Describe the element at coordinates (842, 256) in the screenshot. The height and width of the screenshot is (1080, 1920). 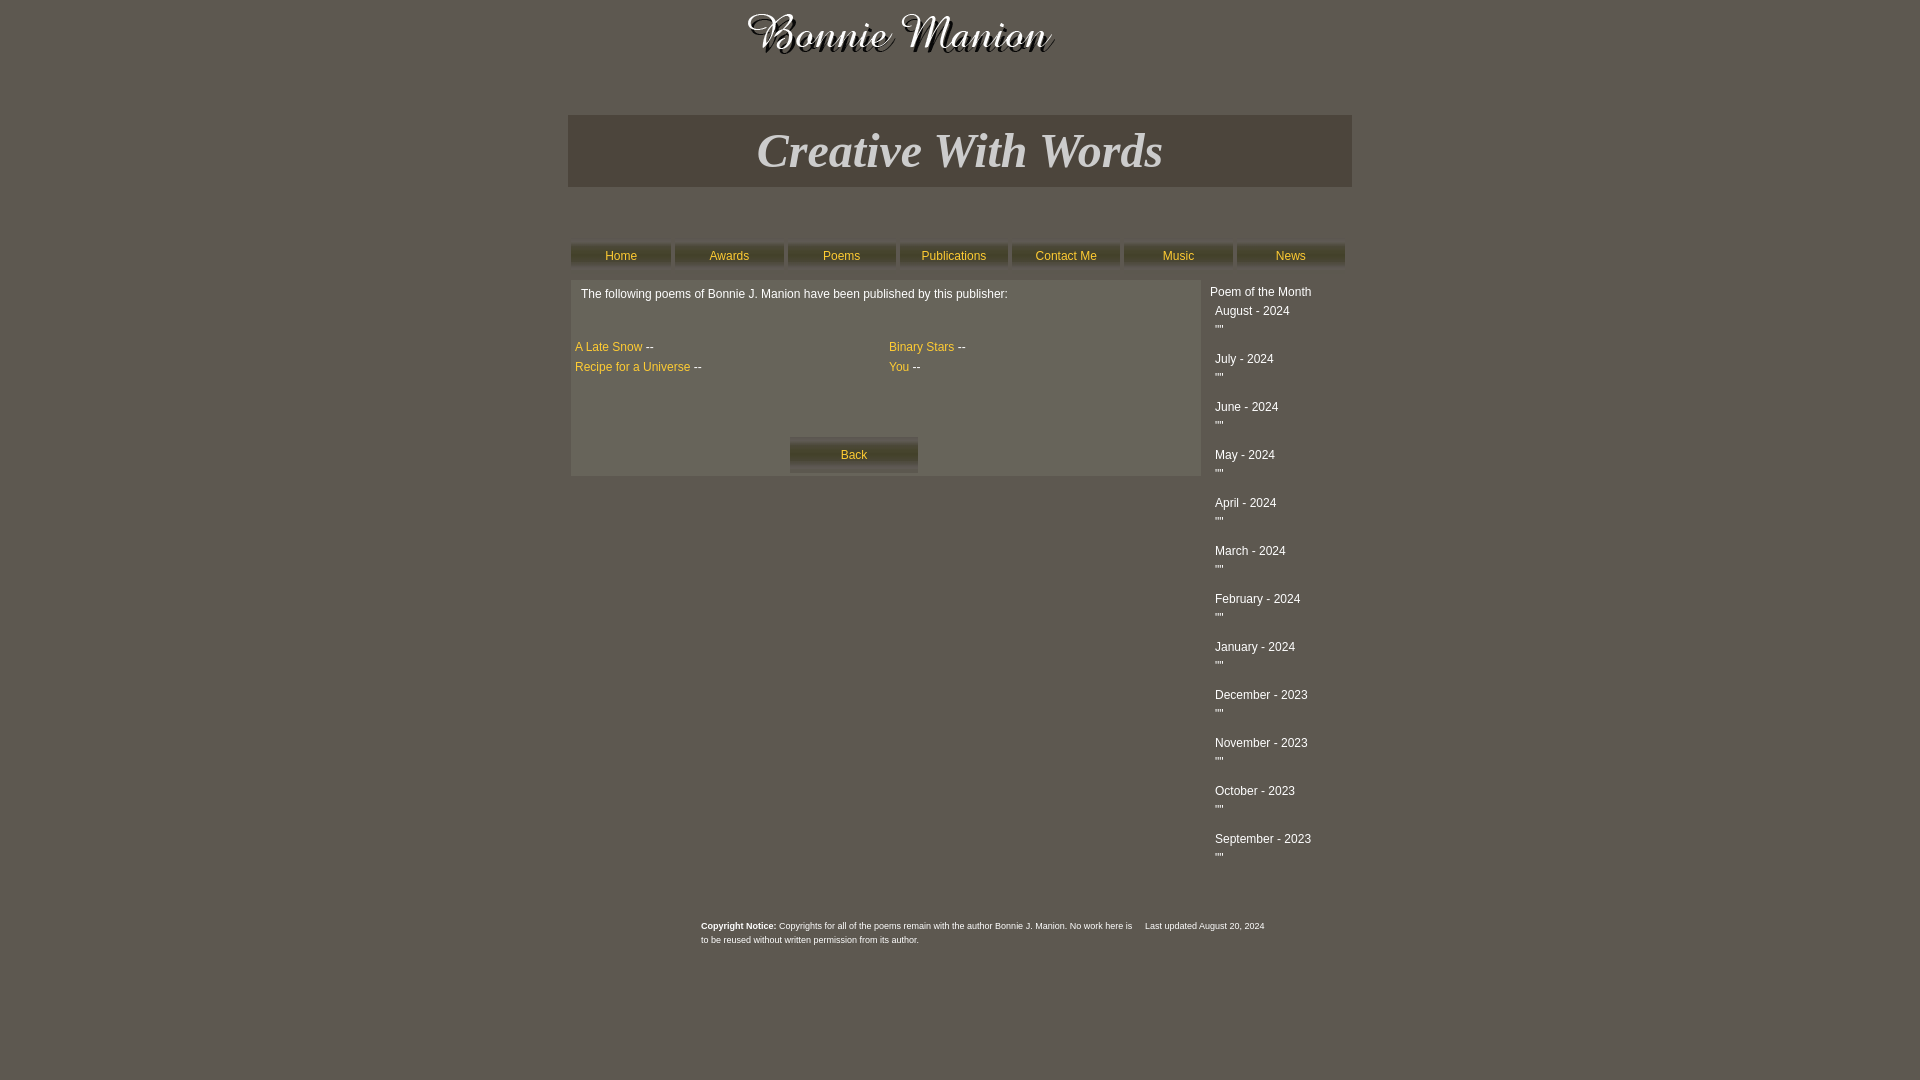
I see `Poems` at that location.